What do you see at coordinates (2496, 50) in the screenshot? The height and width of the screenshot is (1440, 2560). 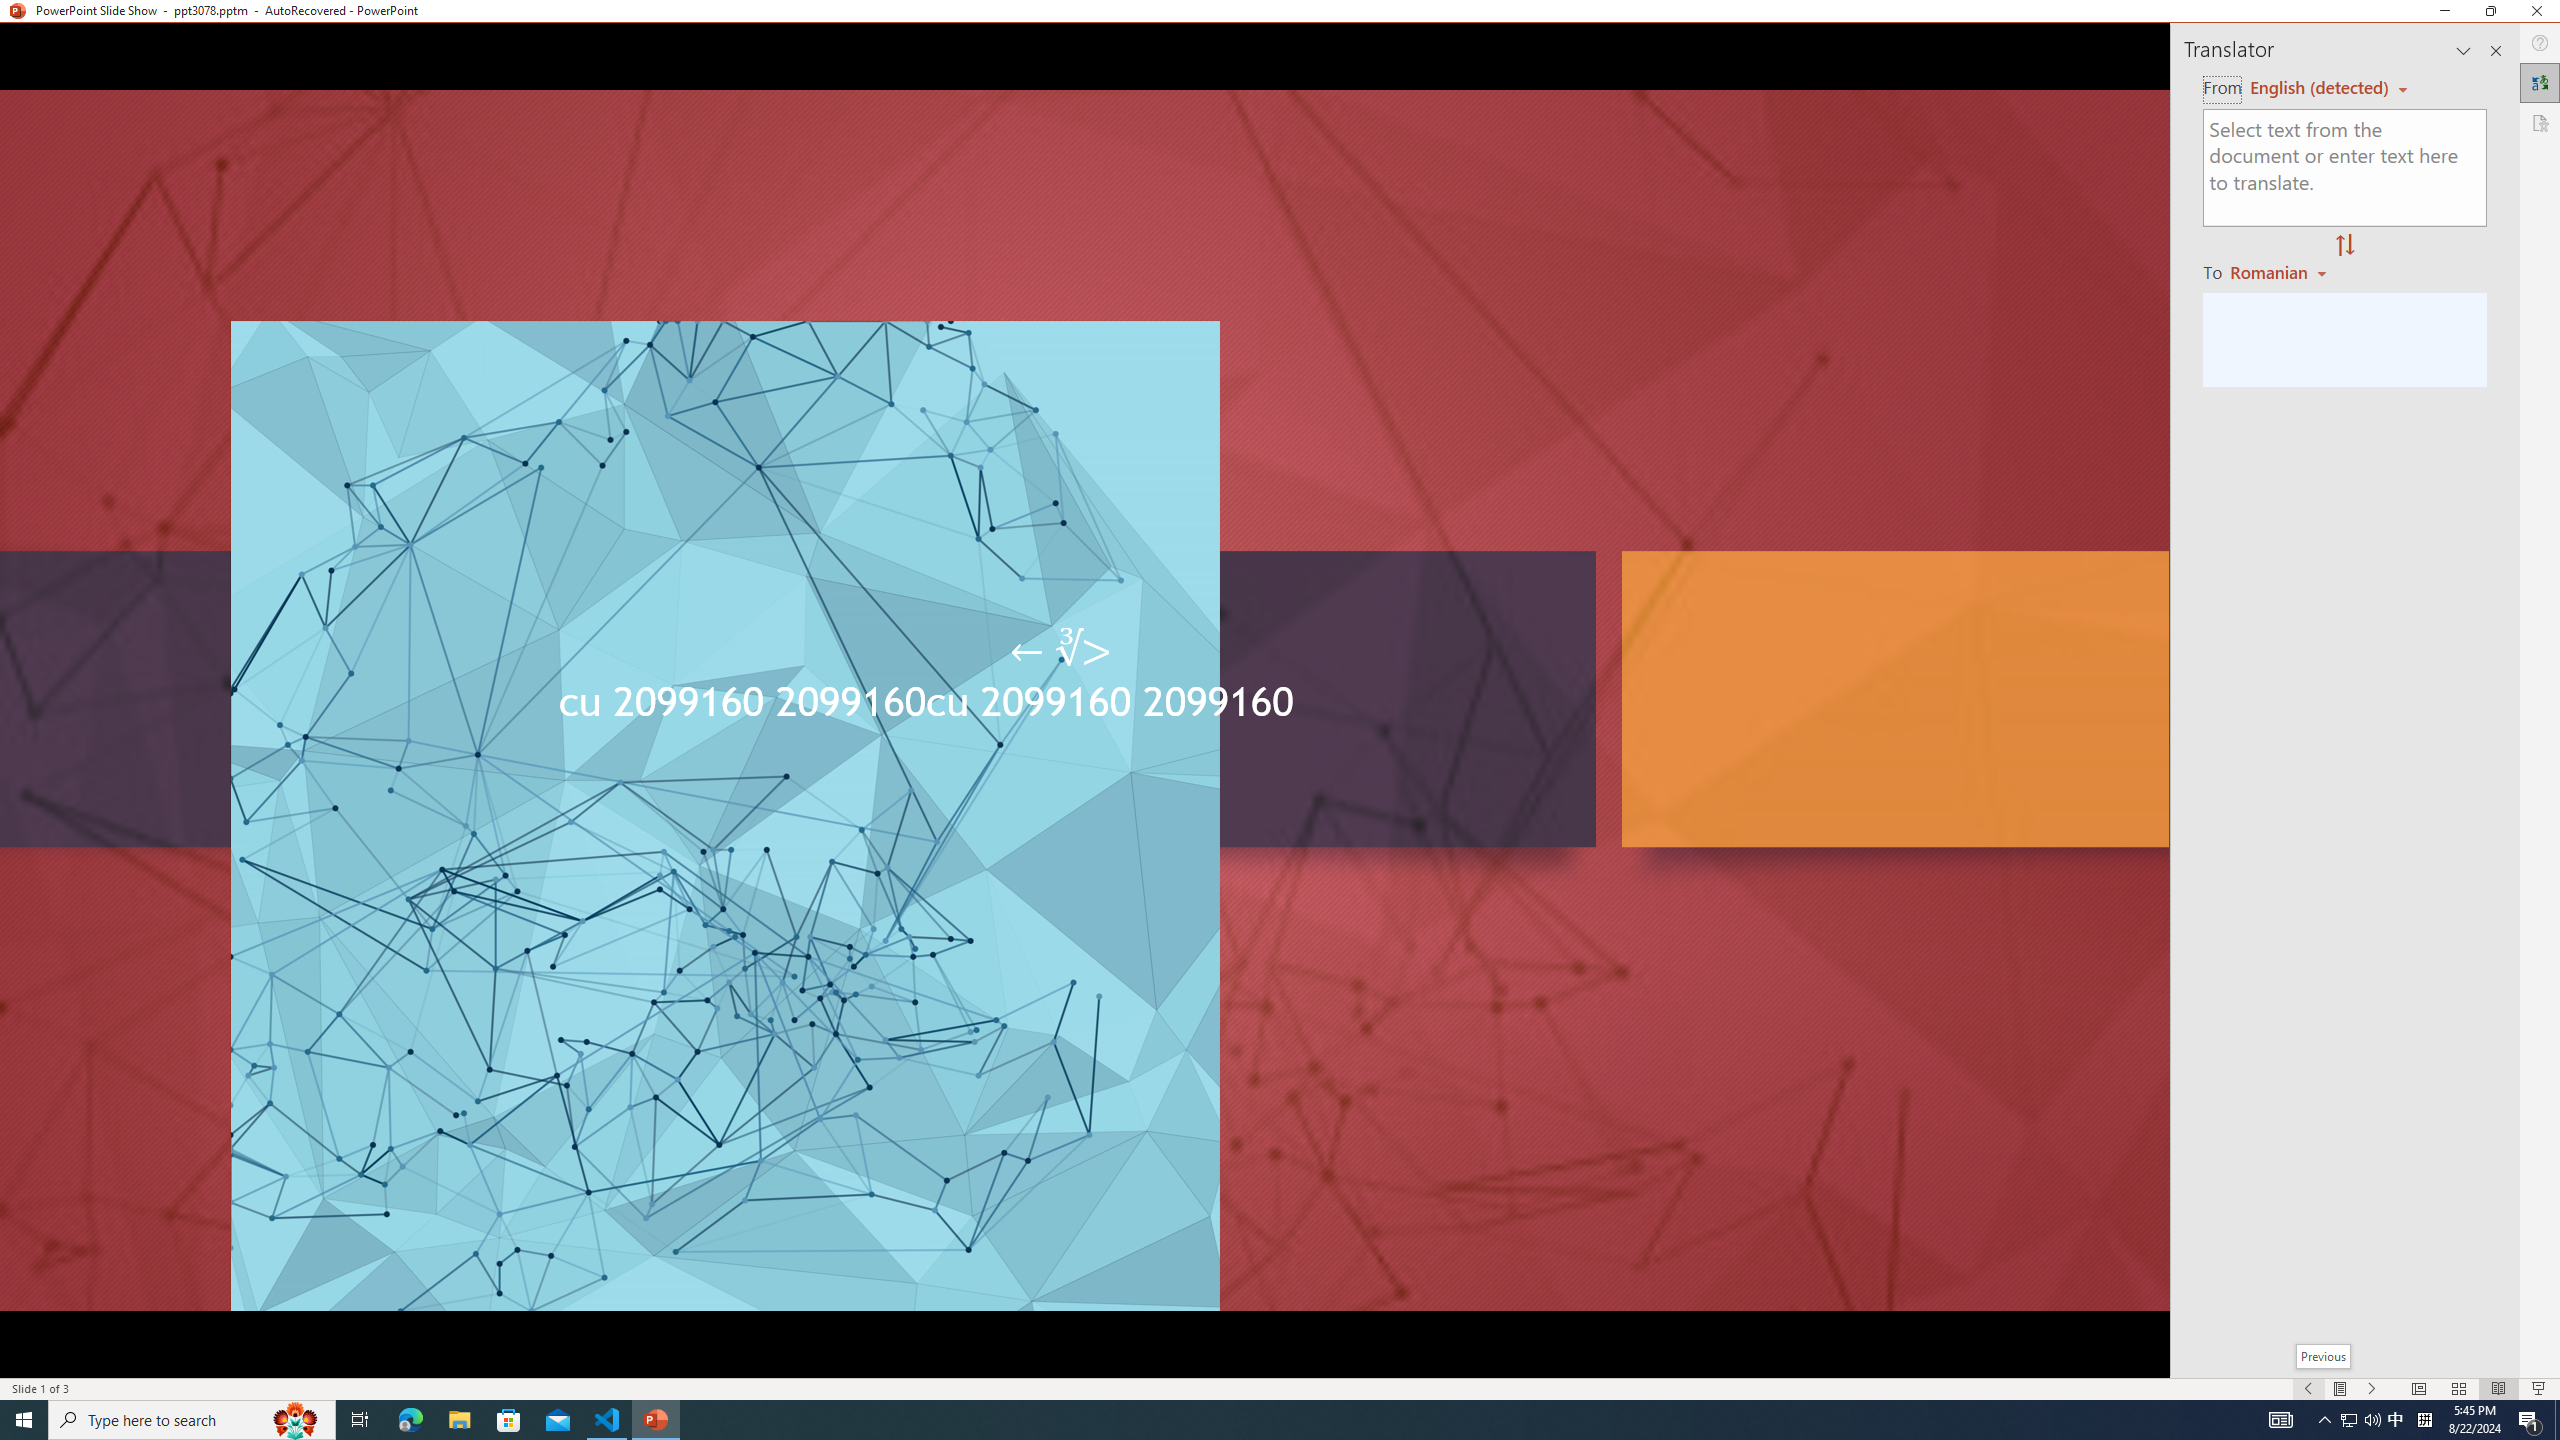 I see `Close pane` at bounding box center [2496, 50].